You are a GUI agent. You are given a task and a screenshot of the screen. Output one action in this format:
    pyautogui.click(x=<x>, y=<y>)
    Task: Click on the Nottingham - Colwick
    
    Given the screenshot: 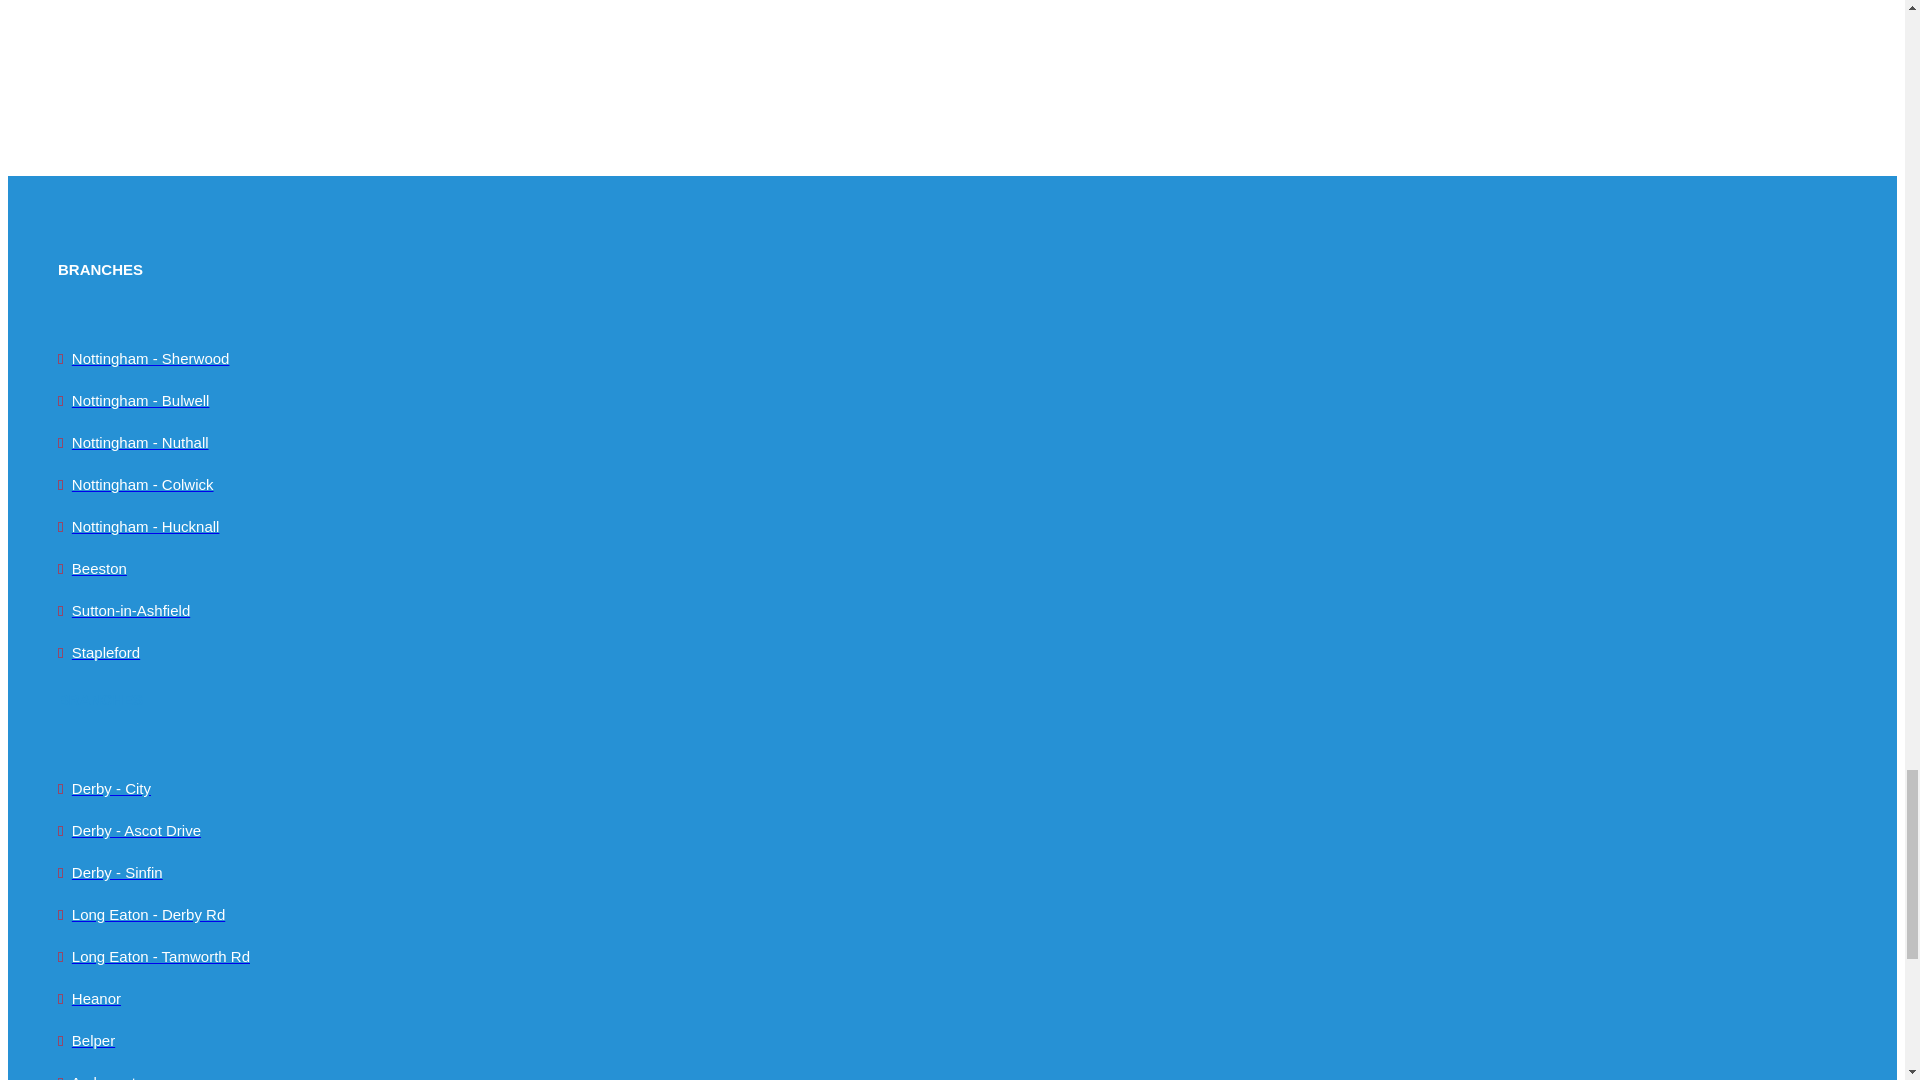 What is the action you would take?
    pyautogui.click(x=142, y=484)
    